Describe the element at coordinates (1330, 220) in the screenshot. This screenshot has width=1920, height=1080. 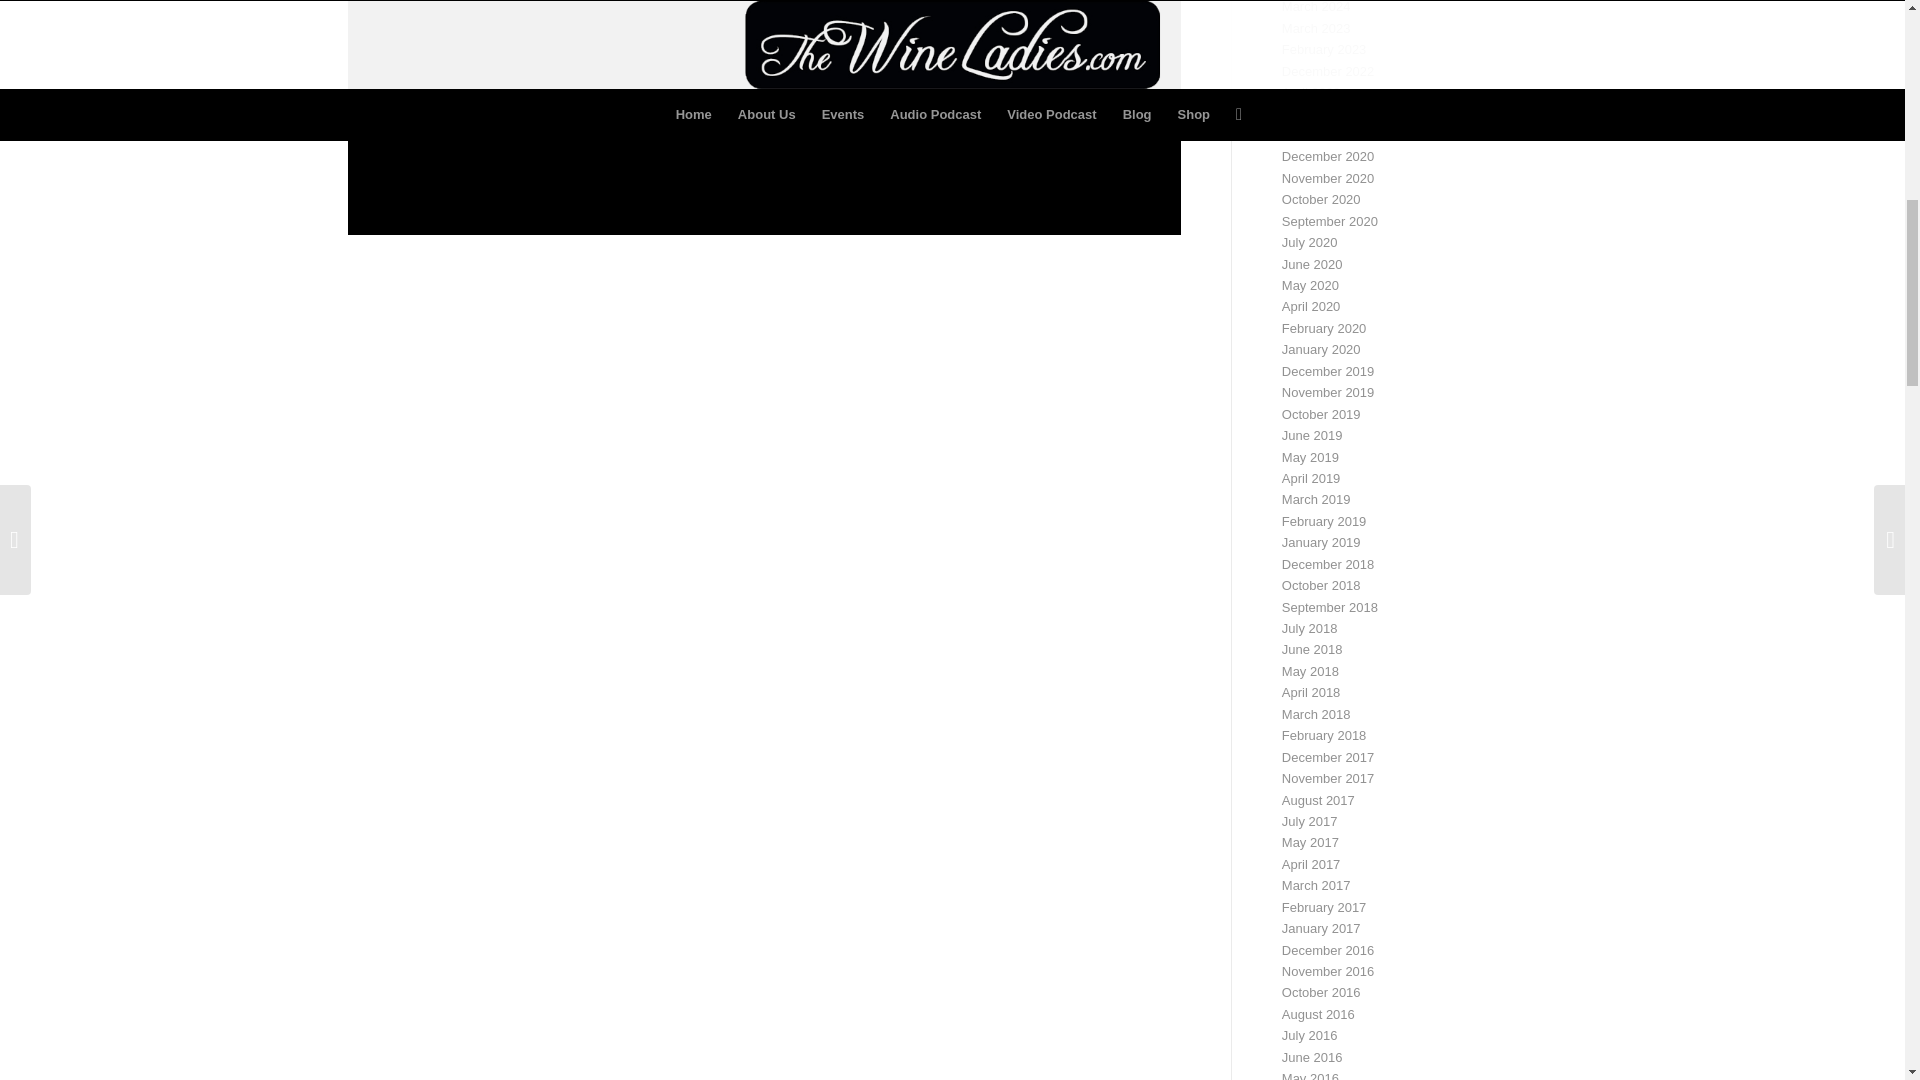
I see `September 2020` at that location.